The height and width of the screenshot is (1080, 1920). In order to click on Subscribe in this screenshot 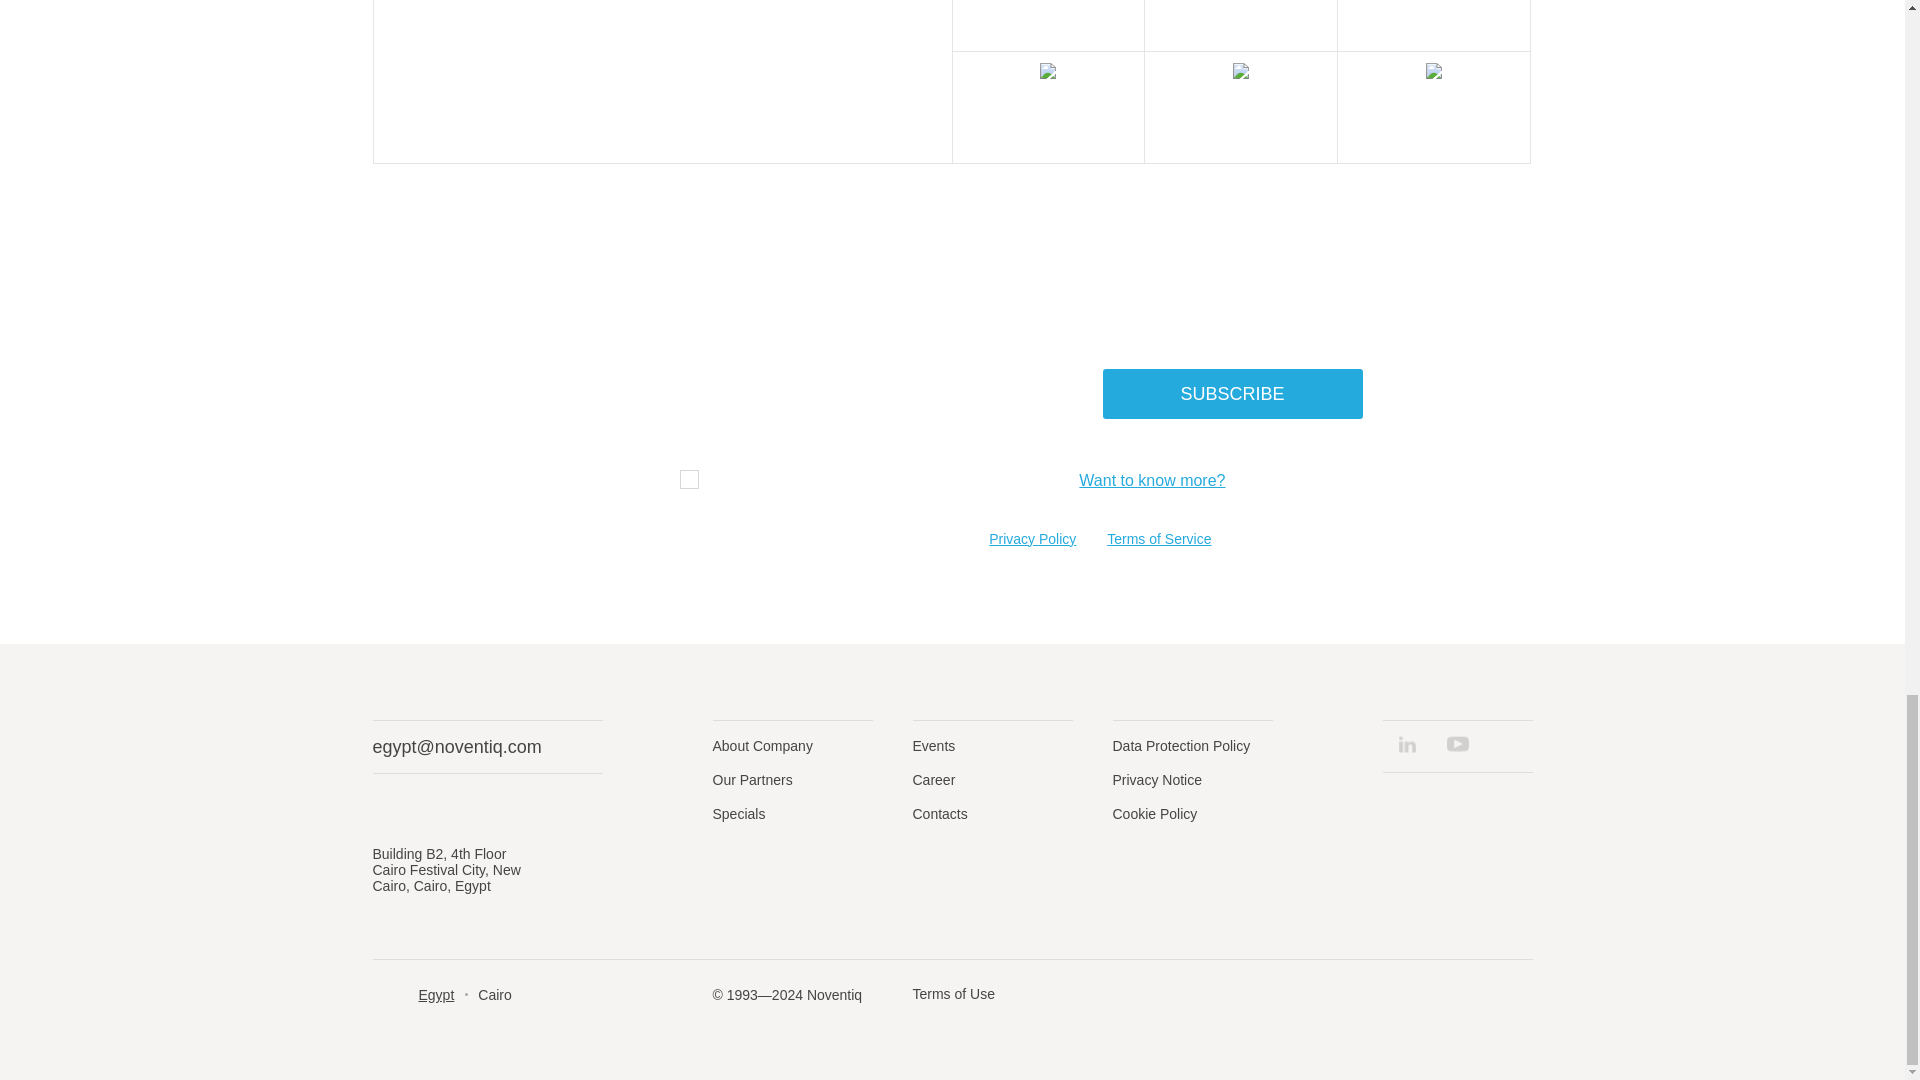, I will do `click(1232, 394)`.